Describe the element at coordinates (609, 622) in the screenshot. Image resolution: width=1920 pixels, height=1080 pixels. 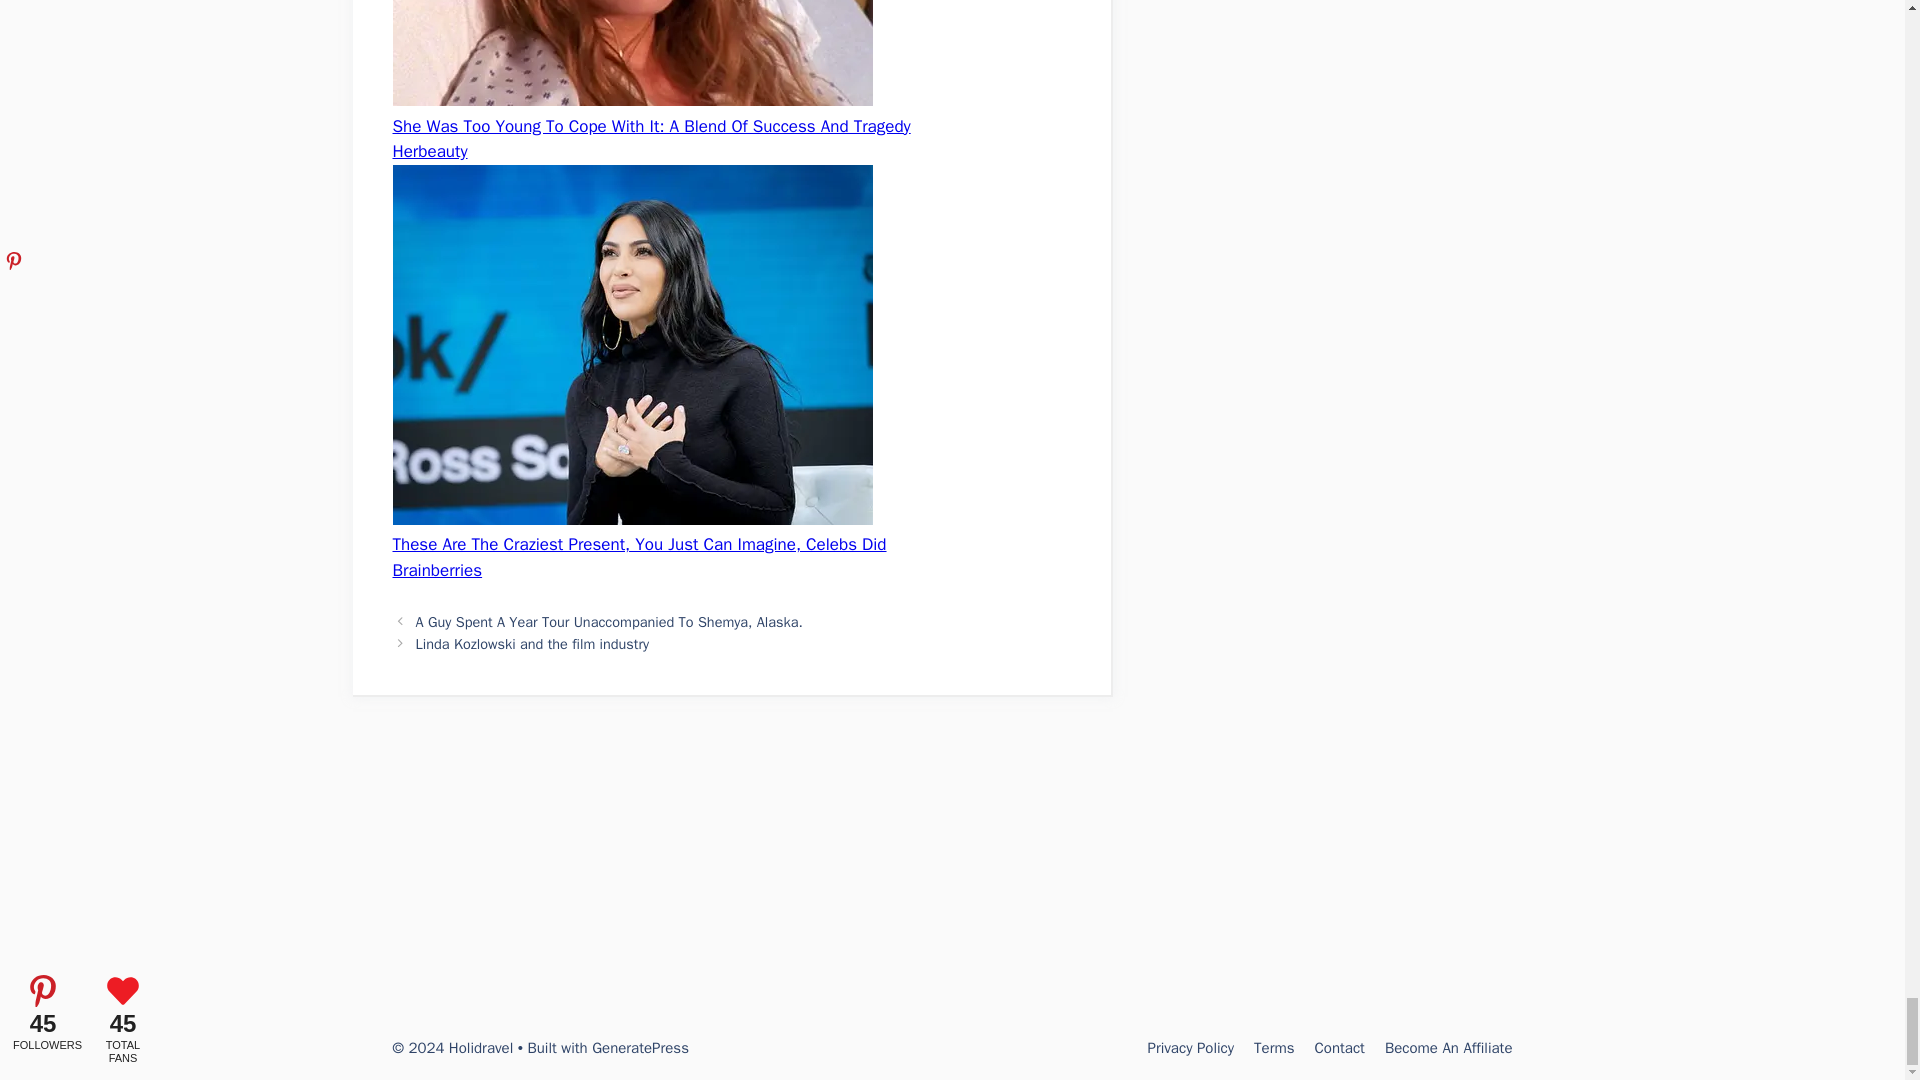
I see `A Guy Spent A Year Tour Unaccompanied To Shemya, Alaska.` at that location.